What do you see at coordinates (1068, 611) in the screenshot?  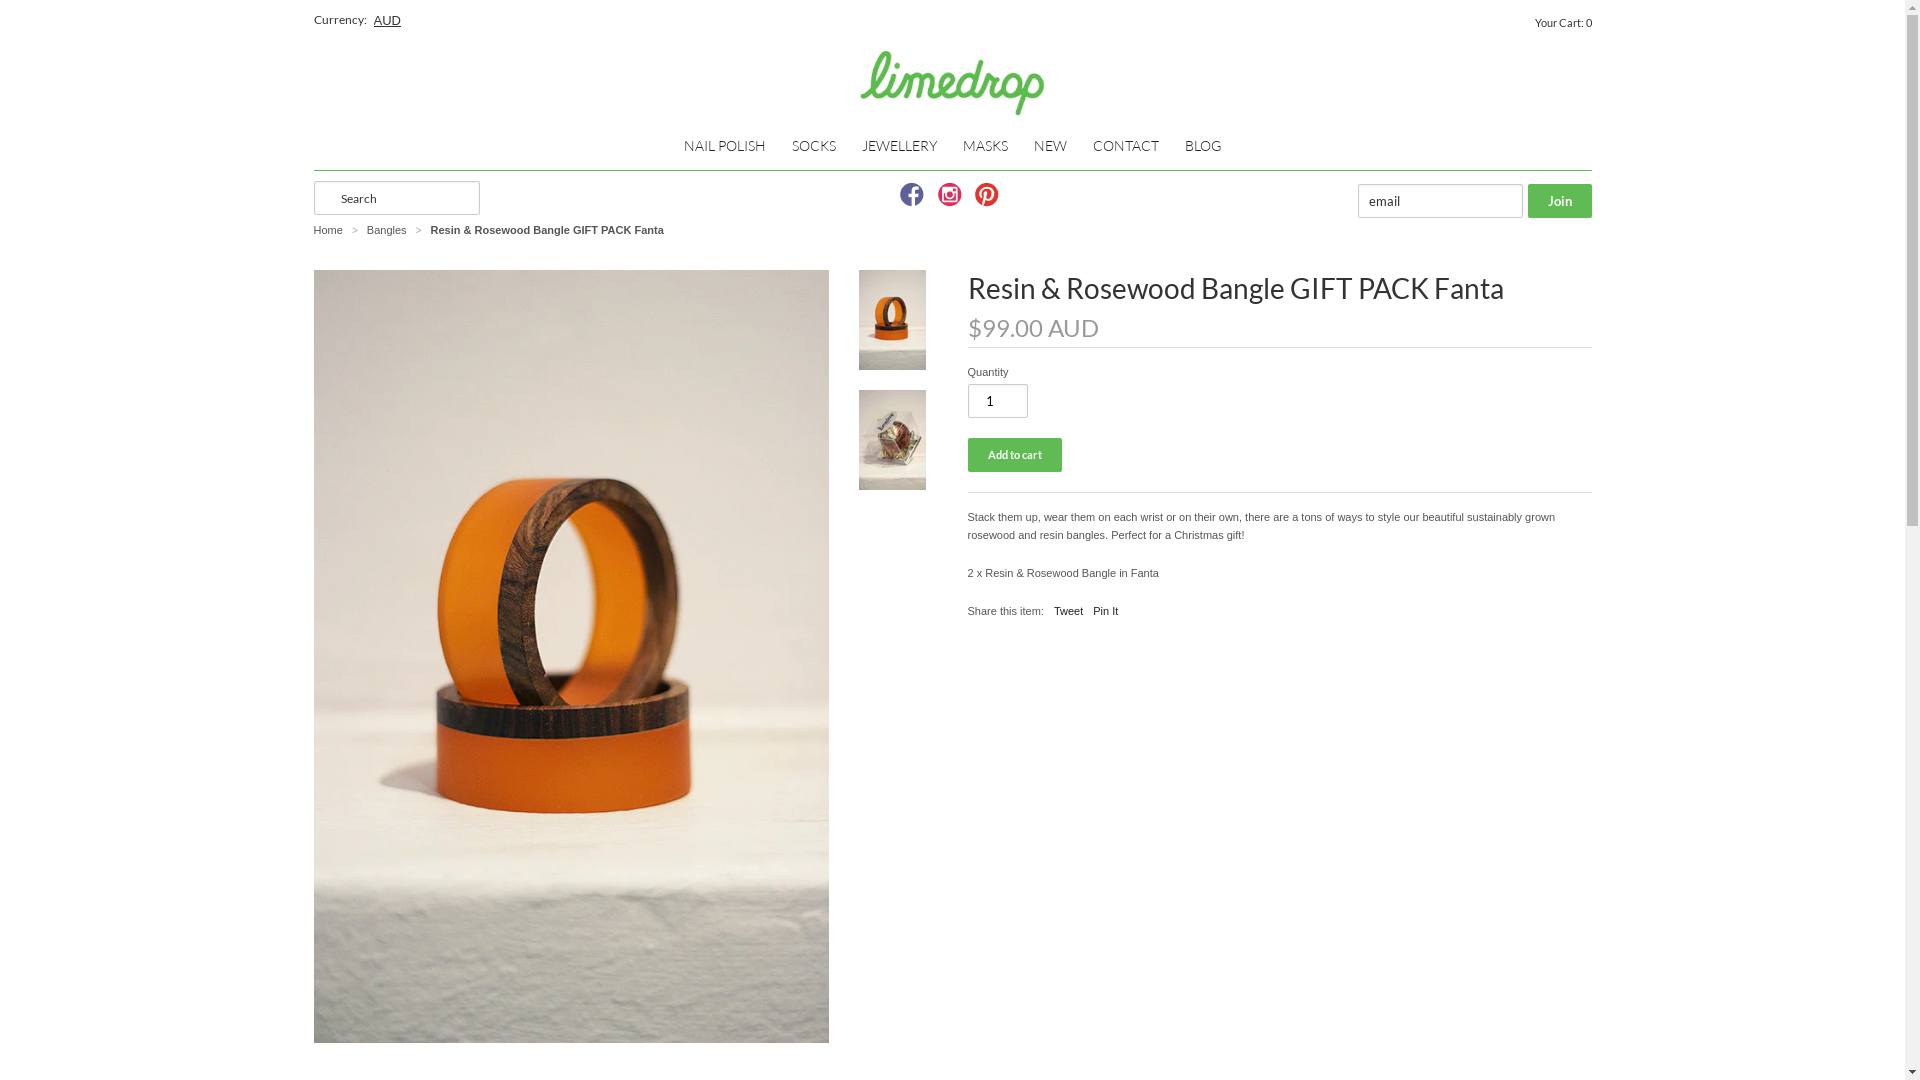 I see `Tweet` at bounding box center [1068, 611].